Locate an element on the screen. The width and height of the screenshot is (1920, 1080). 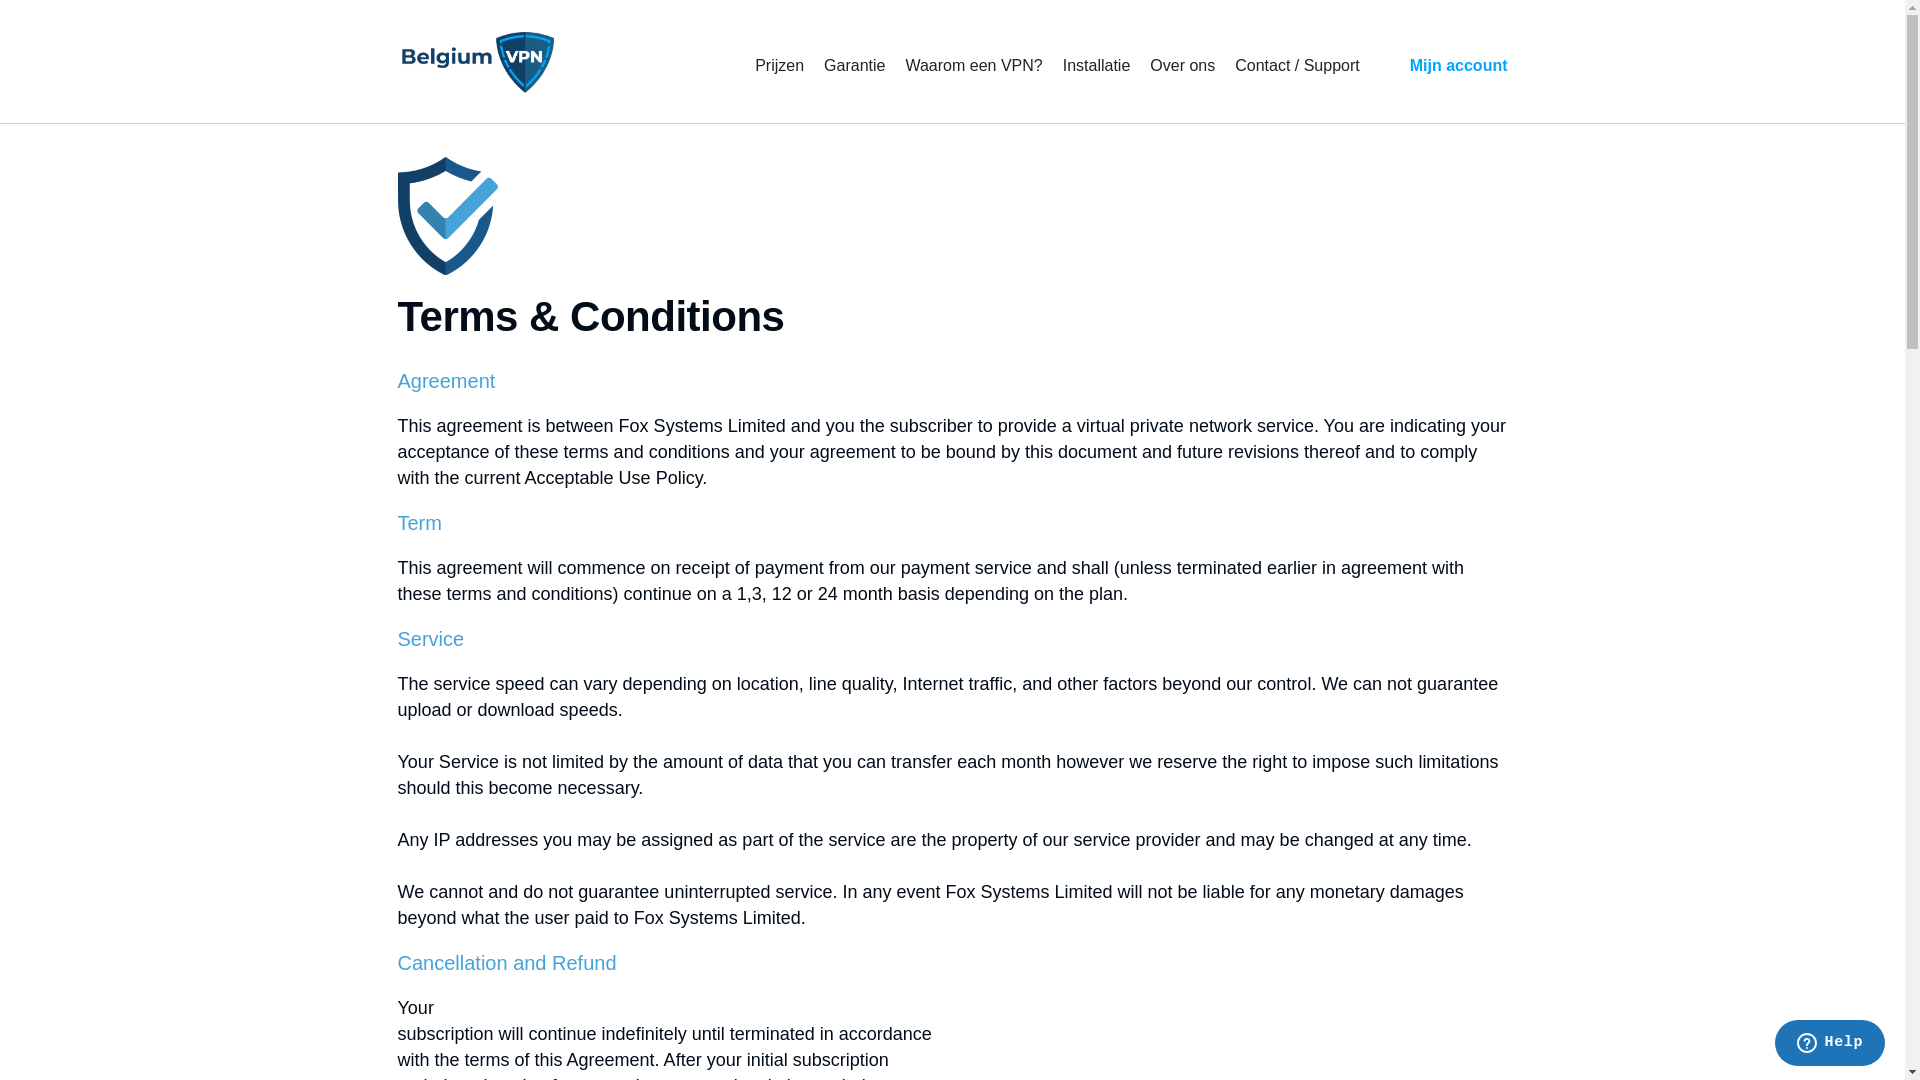
Garantie is located at coordinates (854, 66).